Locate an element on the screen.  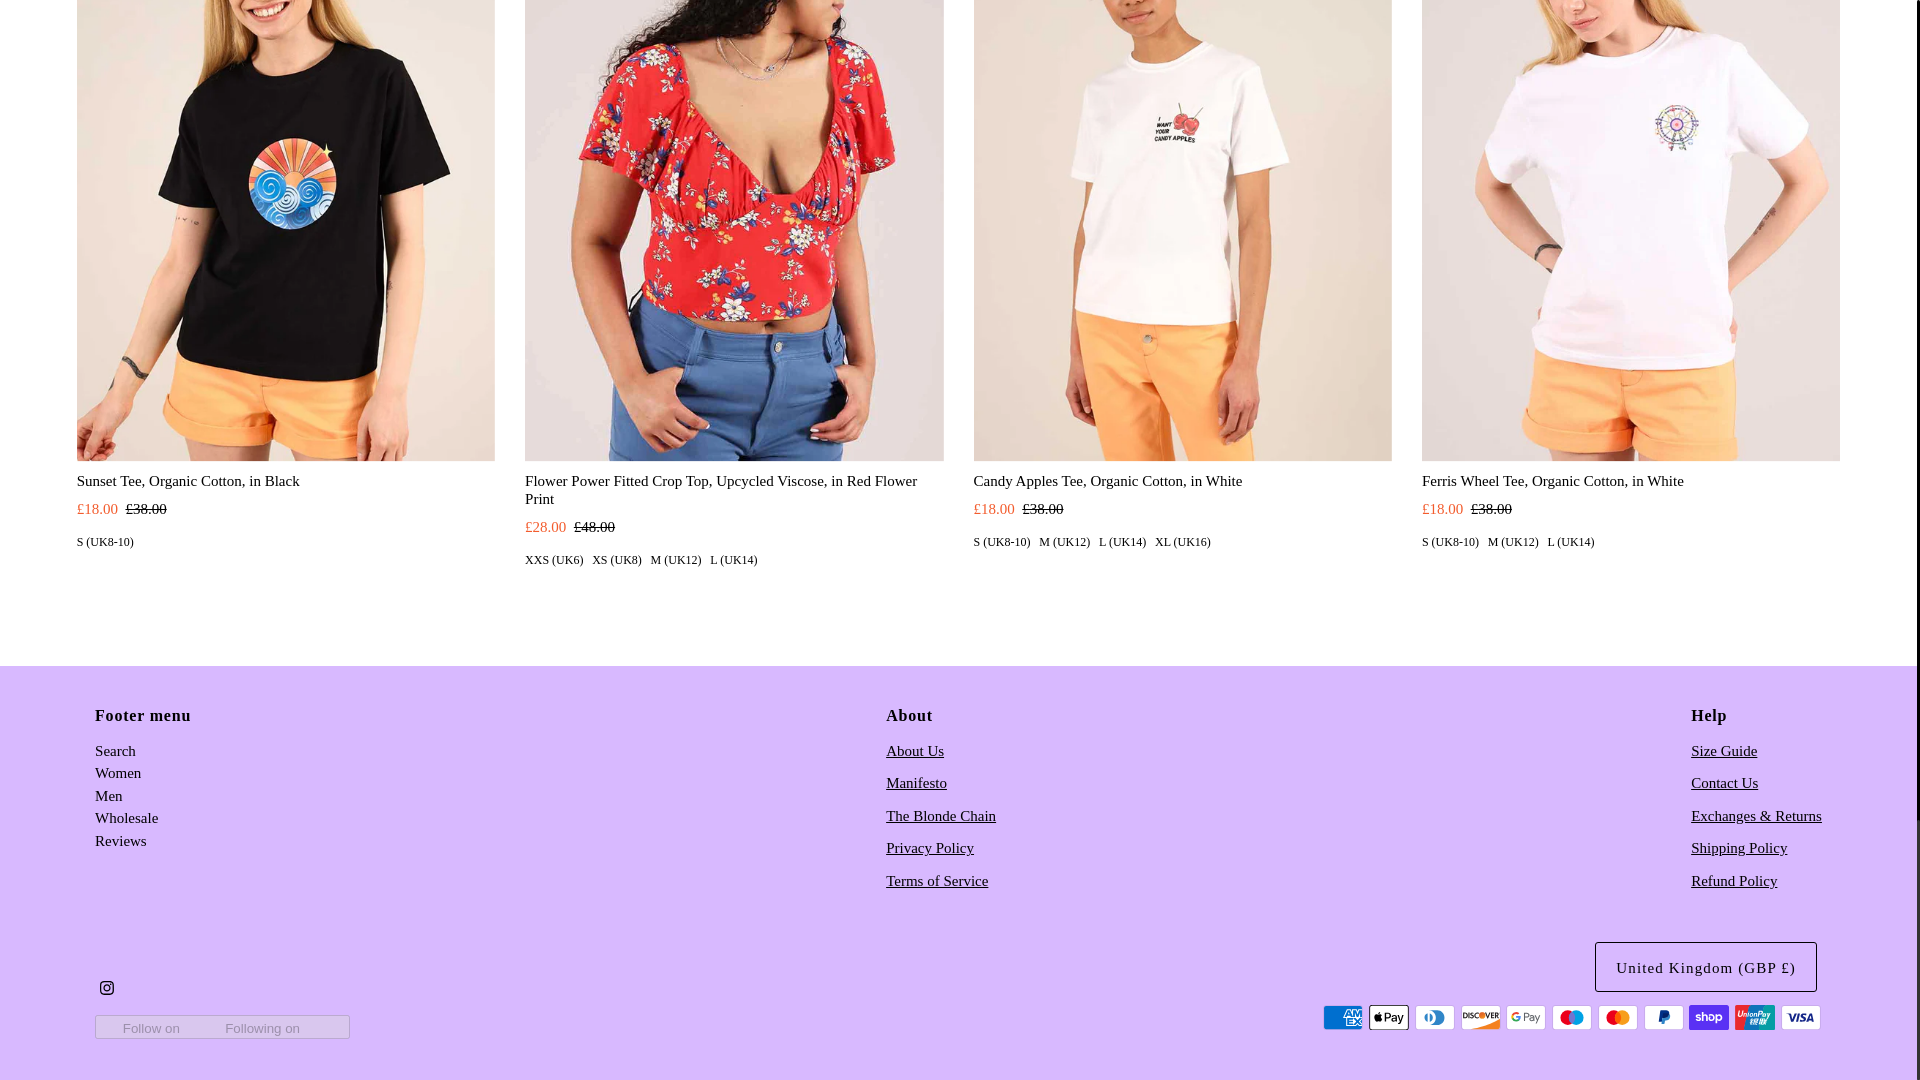
Manisfesto is located at coordinates (916, 782).